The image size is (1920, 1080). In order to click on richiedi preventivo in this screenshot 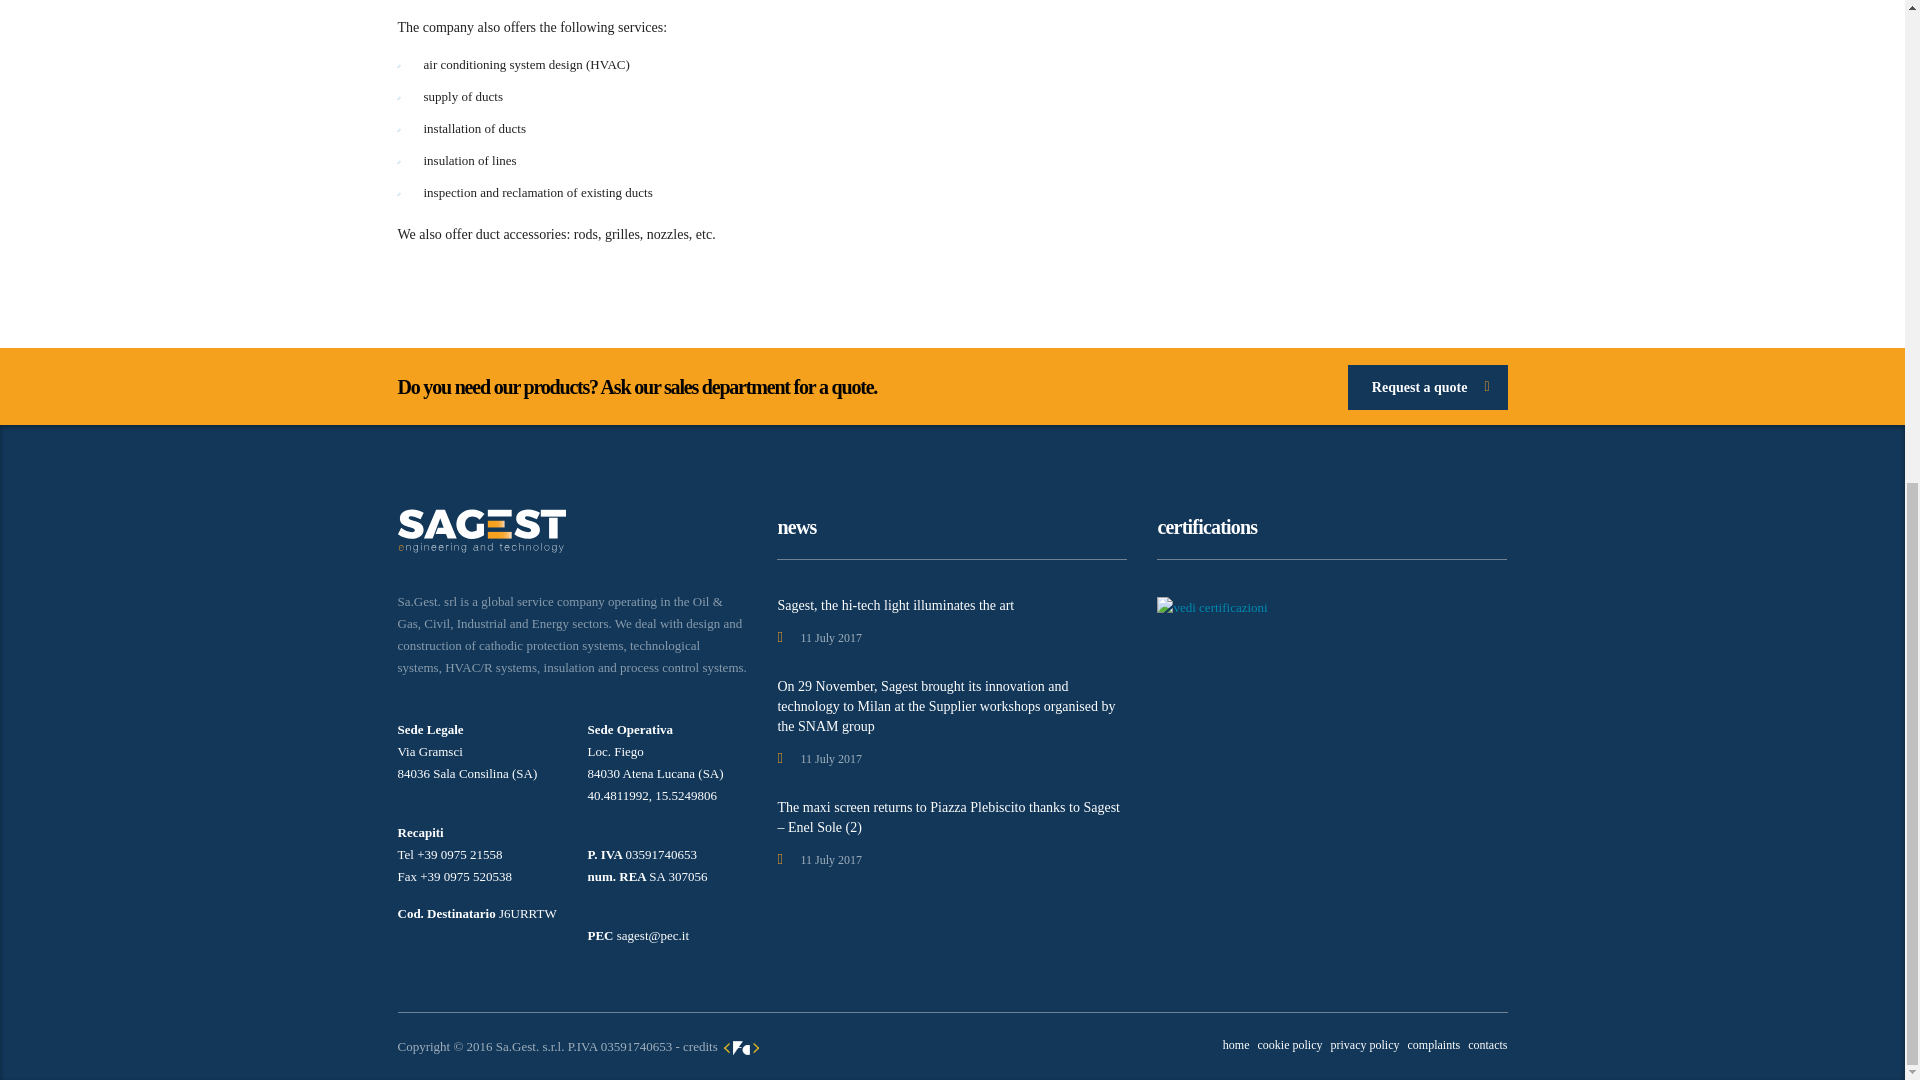, I will do `click(1427, 388)`.